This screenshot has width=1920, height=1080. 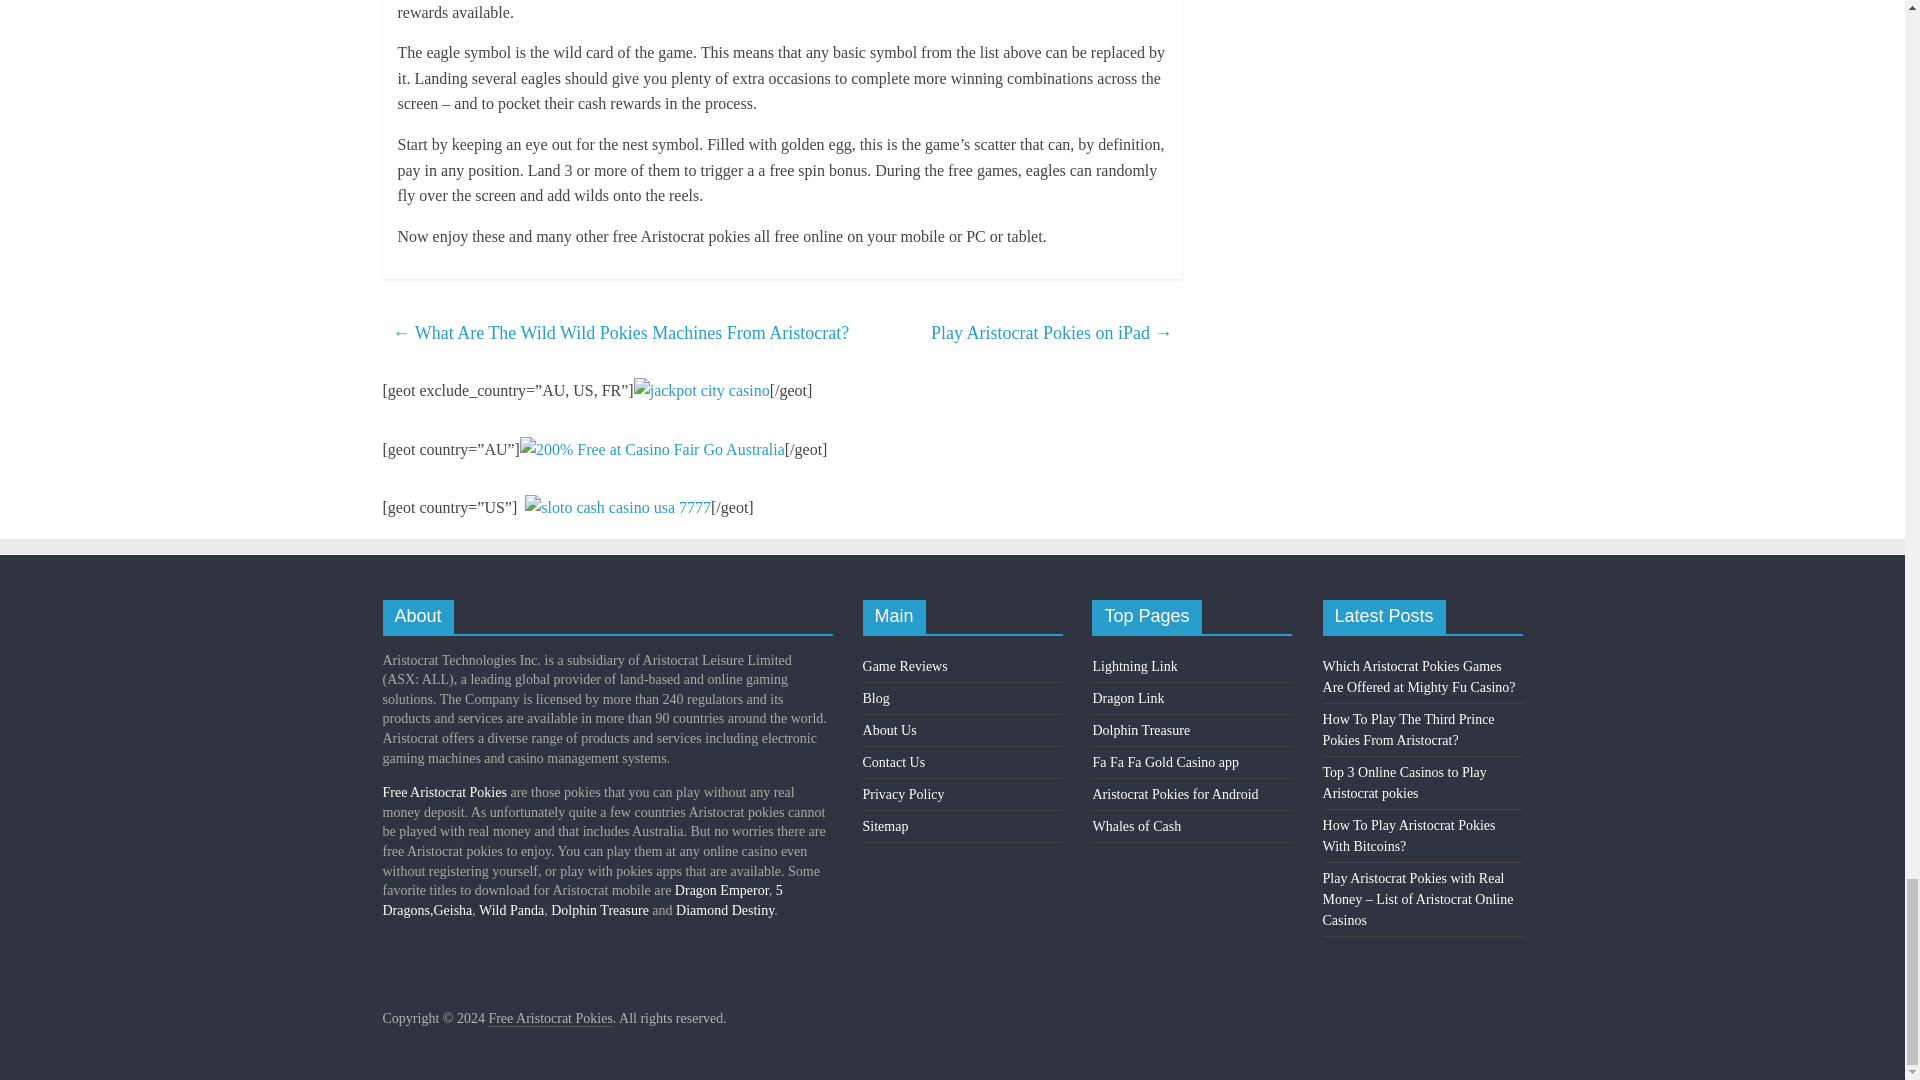 What do you see at coordinates (1165, 762) in the screenshot?
I see `Fa Fa Fa Gold Casino app` at bounding box center [1165, 762].